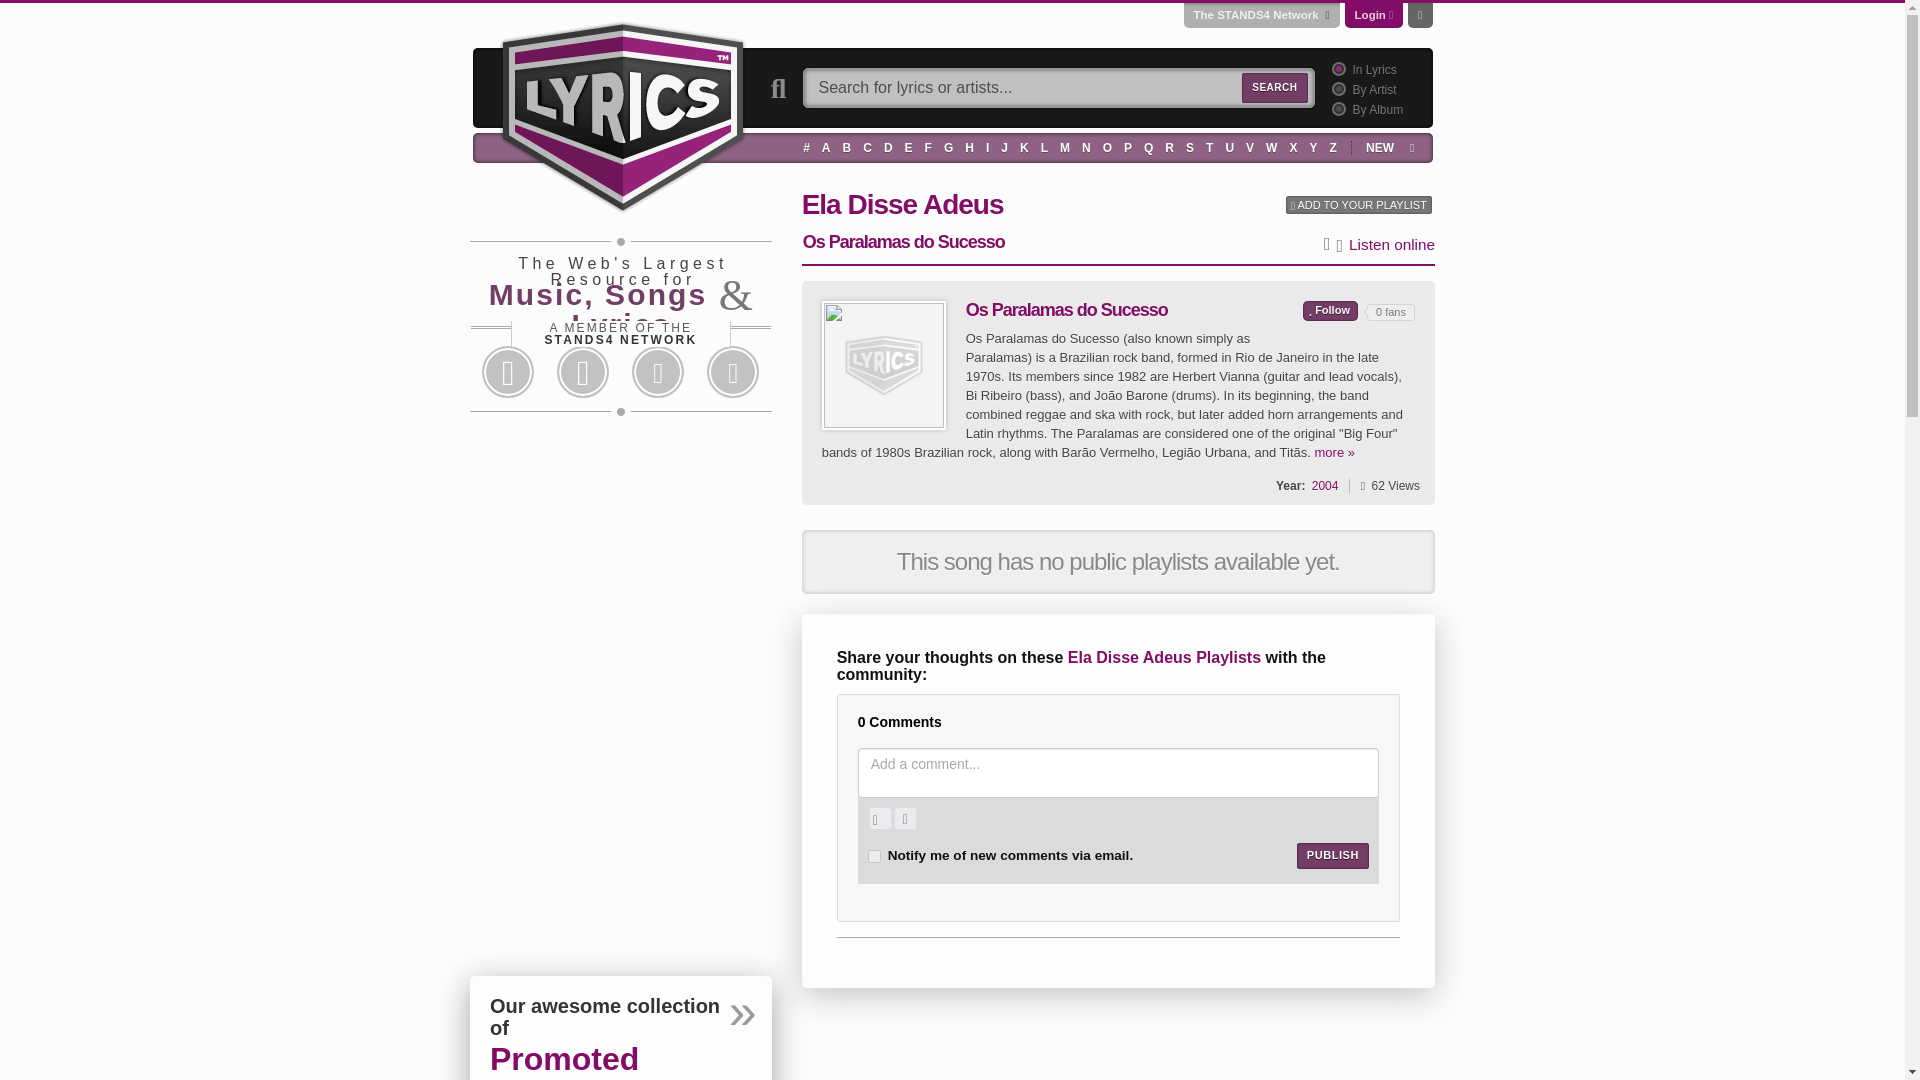 The height and width of the screenshot is (1080, 1920). What do you see at coordinates (658, 372) in the screenshot?
I see `Share this page on Reddit` at bounding box center [658, 372].